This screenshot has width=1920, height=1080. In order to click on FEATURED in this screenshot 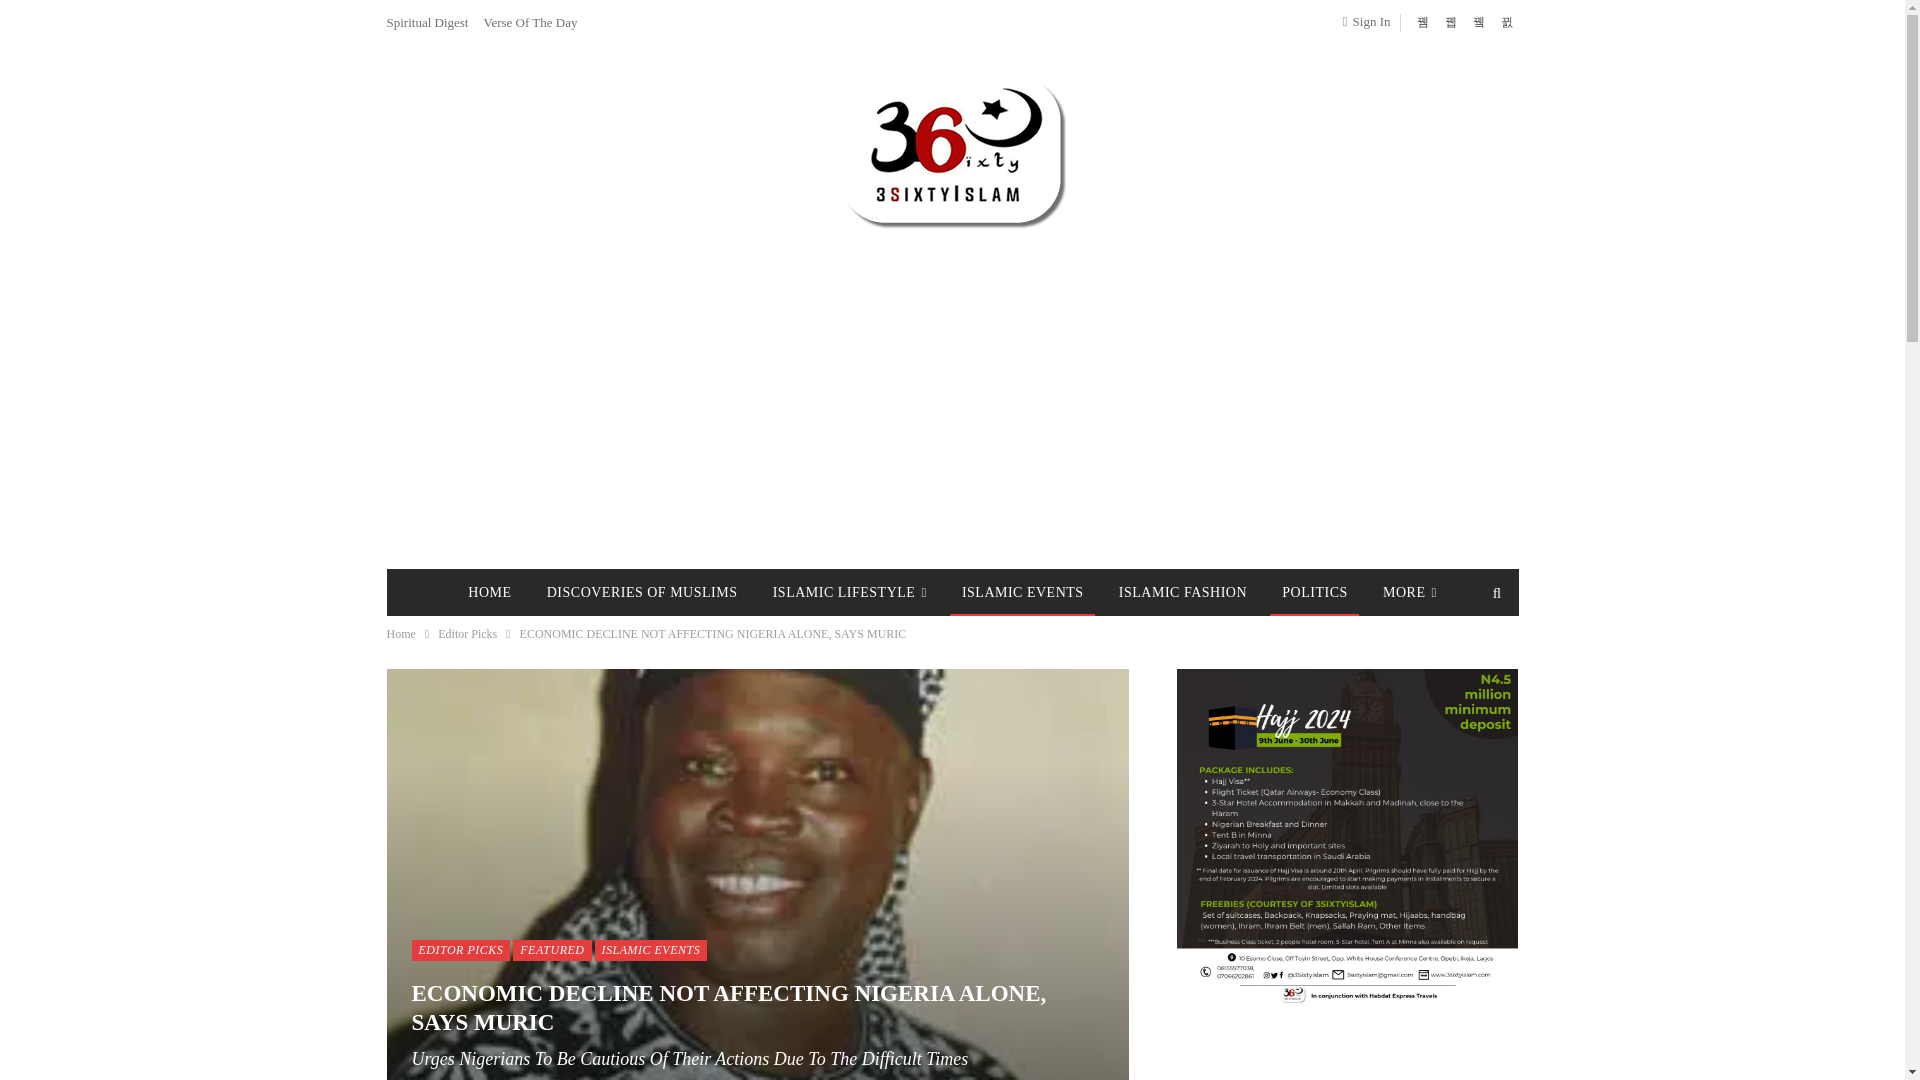, I will do `click(552, 950)`.